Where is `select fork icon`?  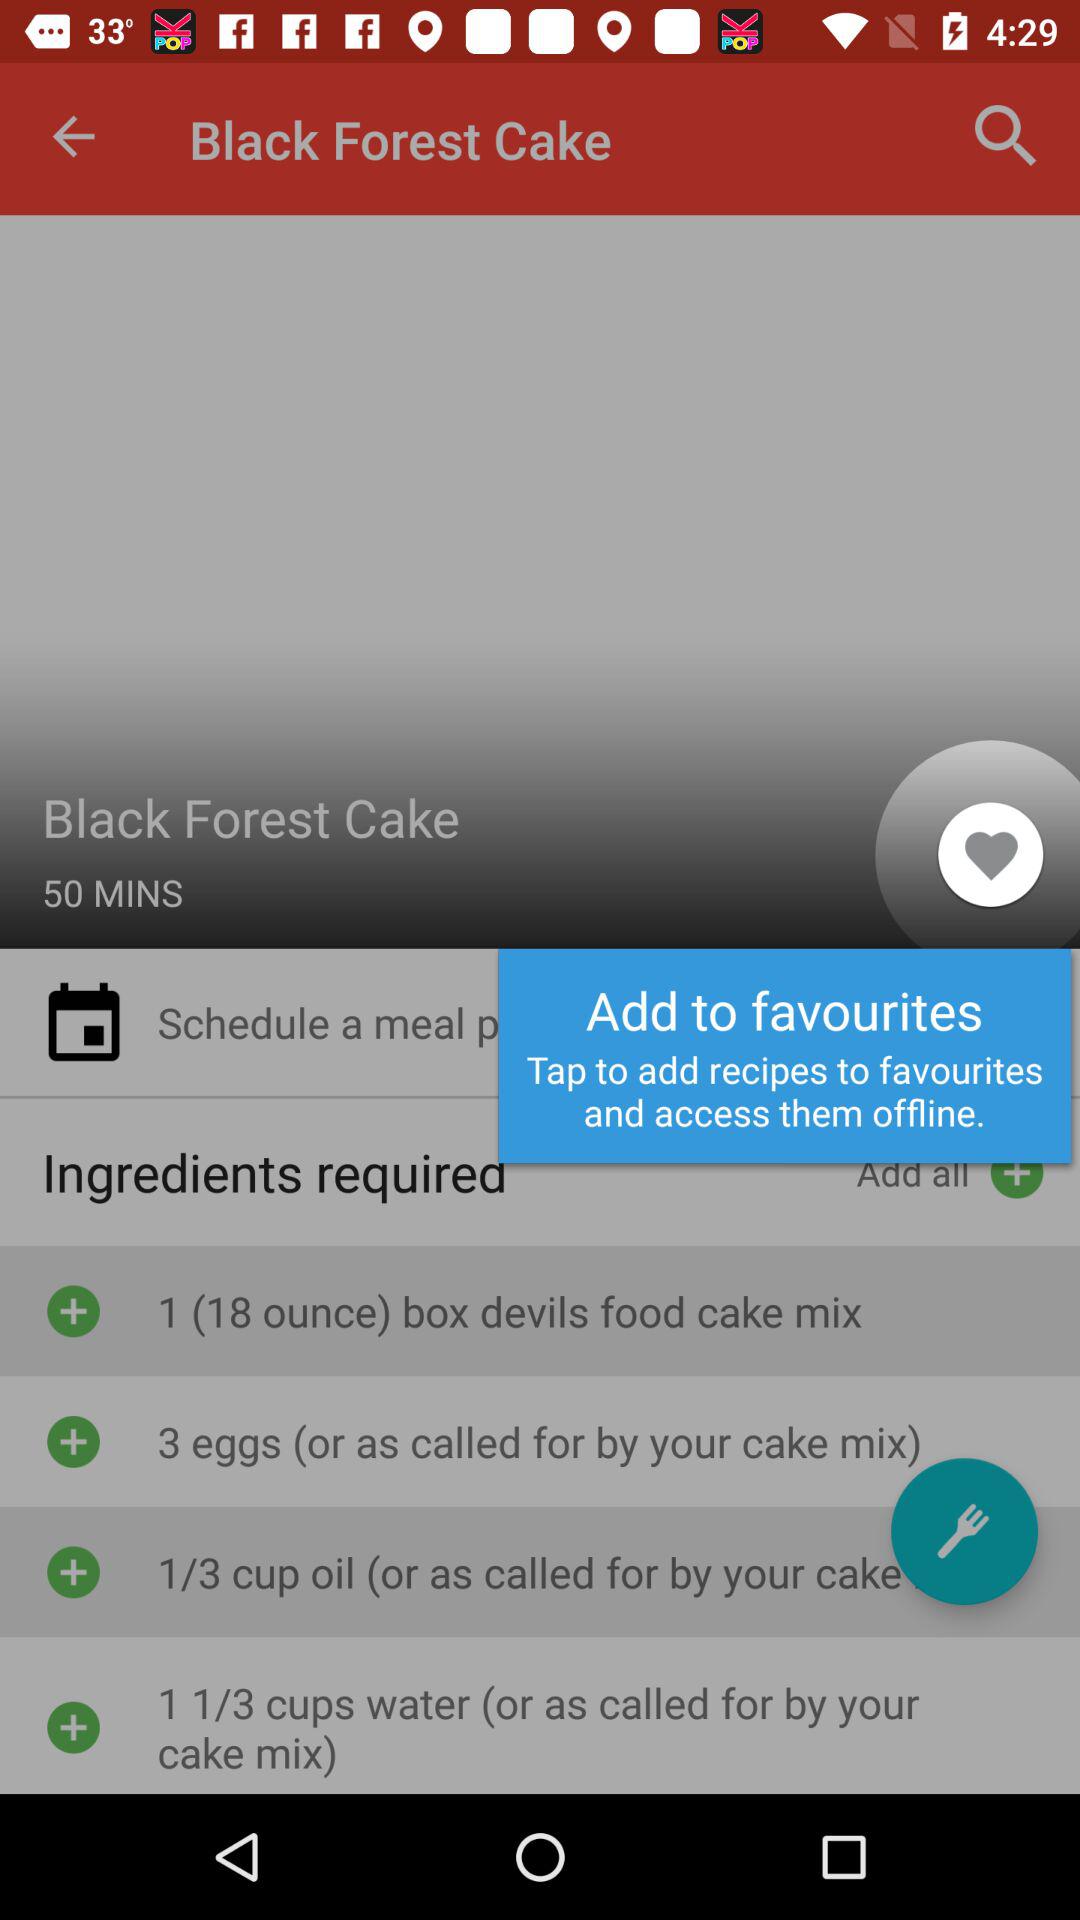
select fork icon is located at coordinates (964, 1531).